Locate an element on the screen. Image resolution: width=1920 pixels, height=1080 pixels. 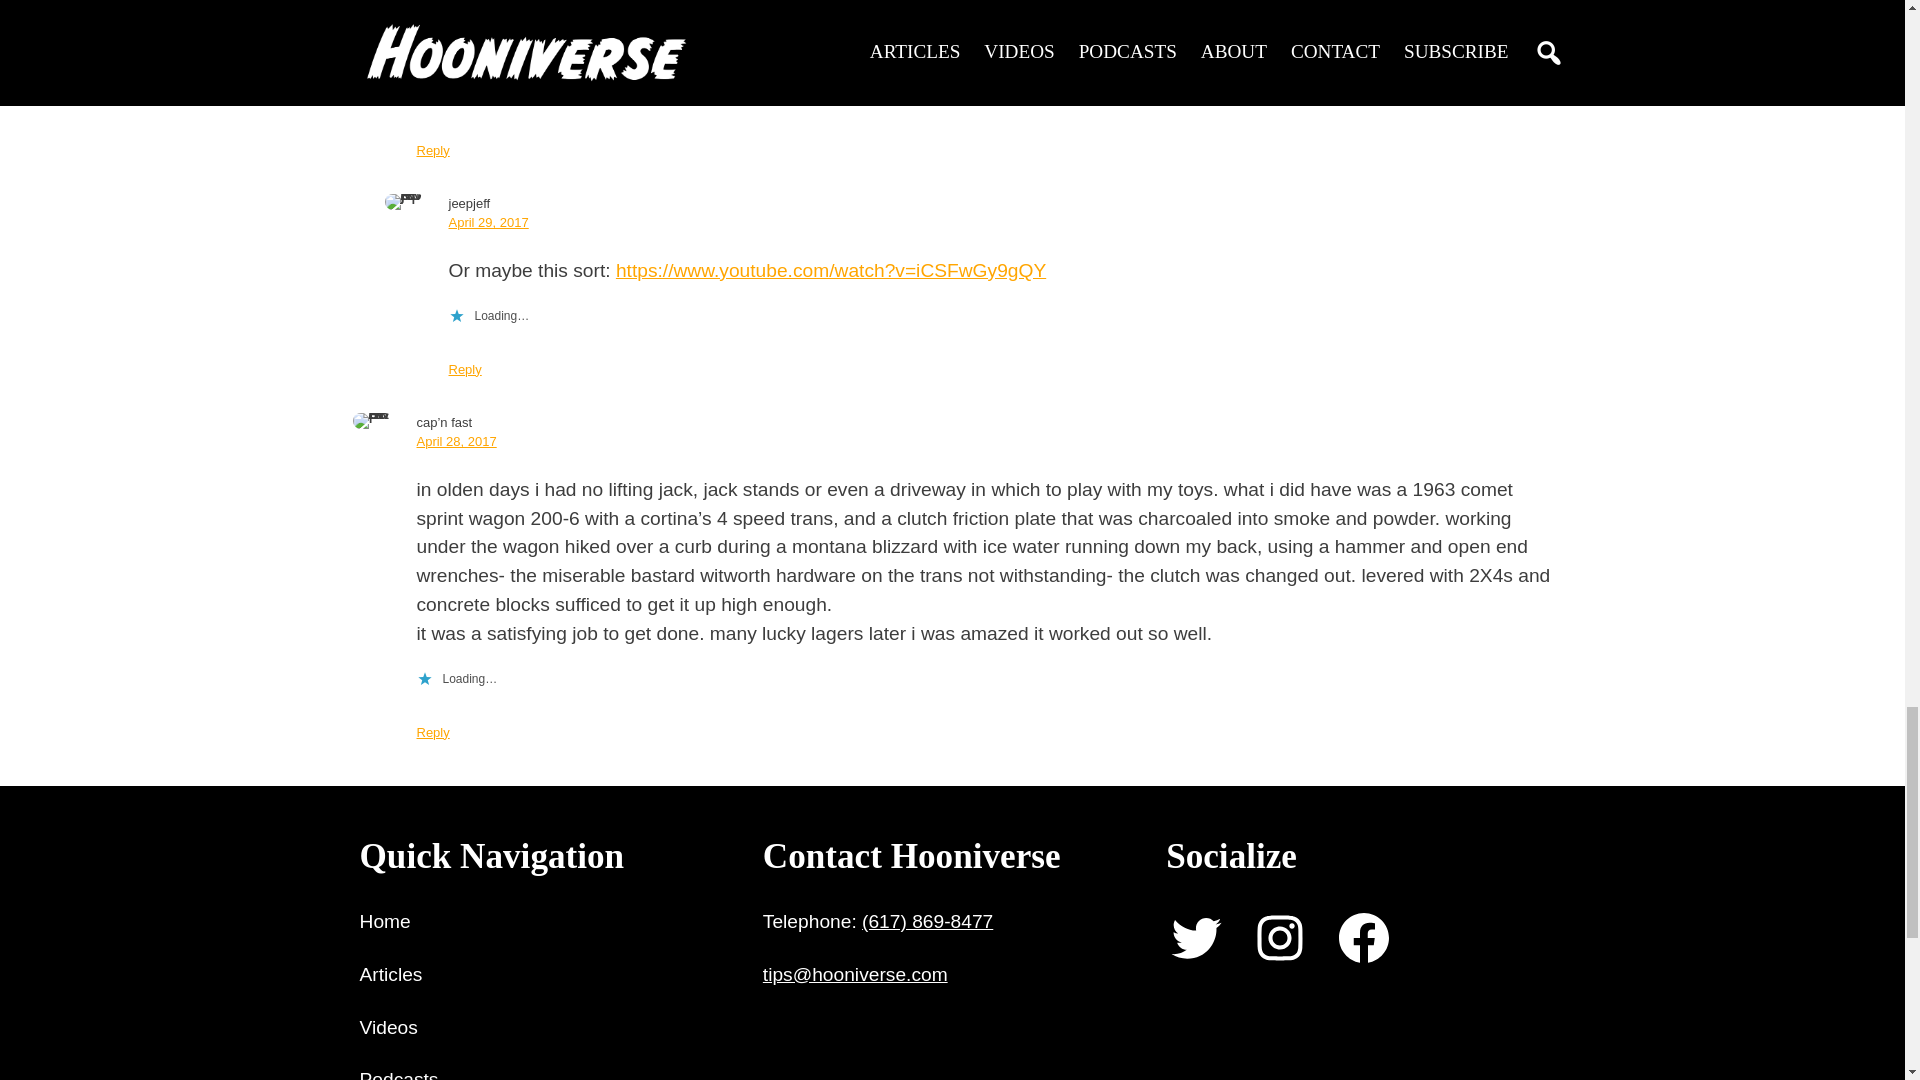
Home is located at coordinates (385, 922).